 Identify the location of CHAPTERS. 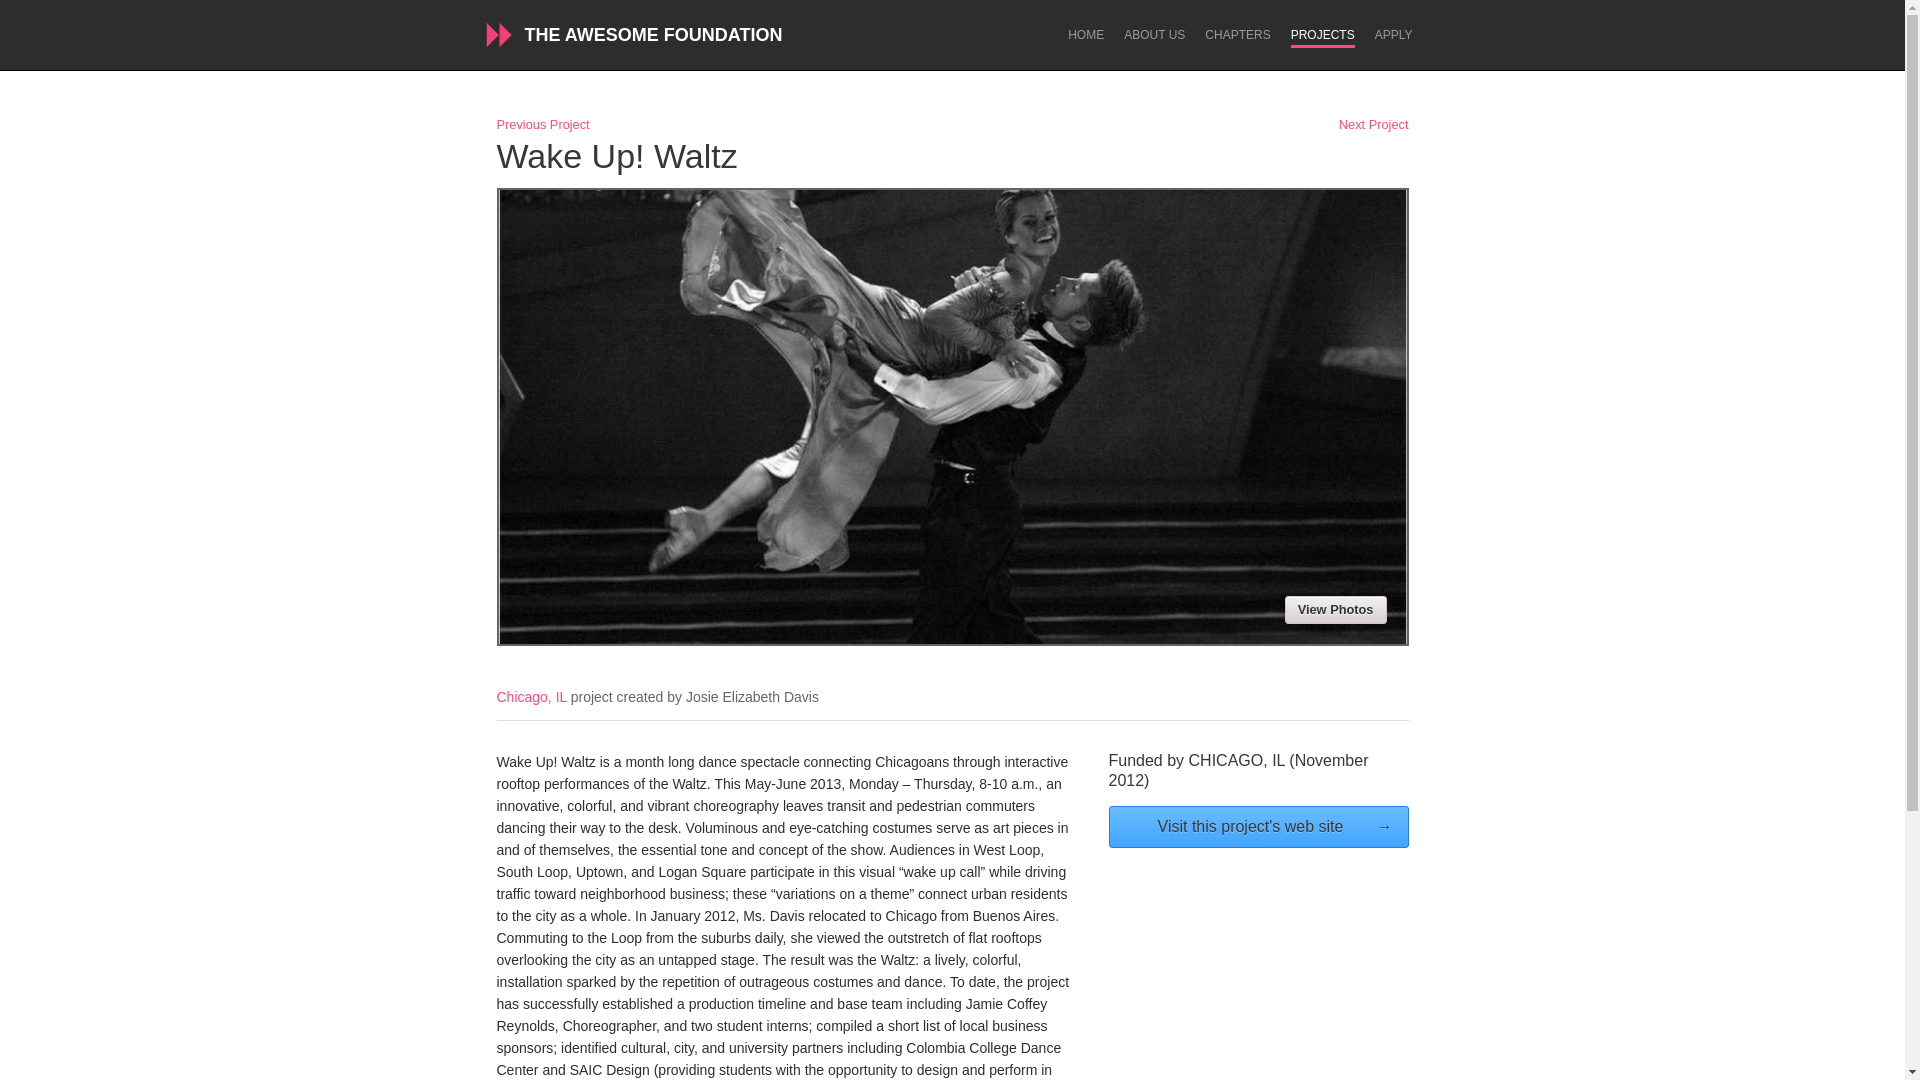
(1237, 36).